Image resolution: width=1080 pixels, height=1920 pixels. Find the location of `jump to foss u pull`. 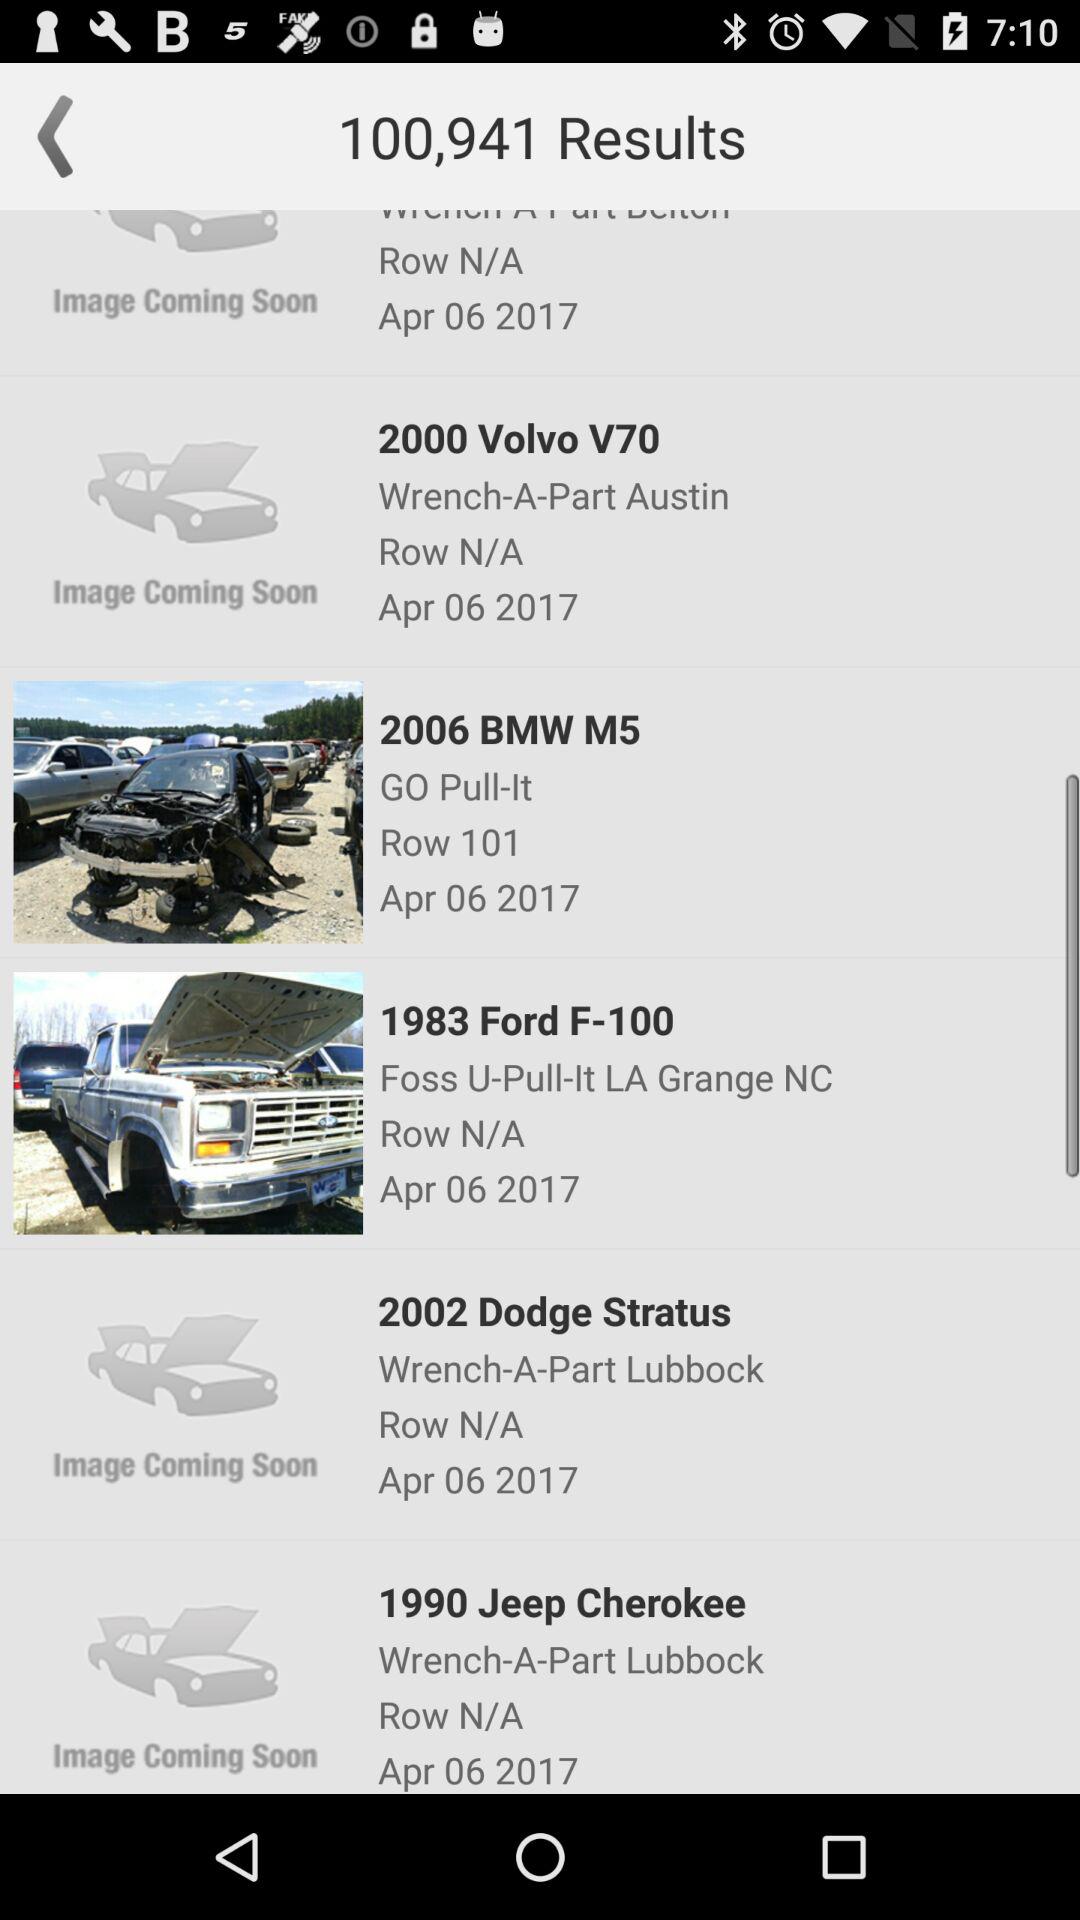

jump to foss u pull is located at coordinates (728, 1076).